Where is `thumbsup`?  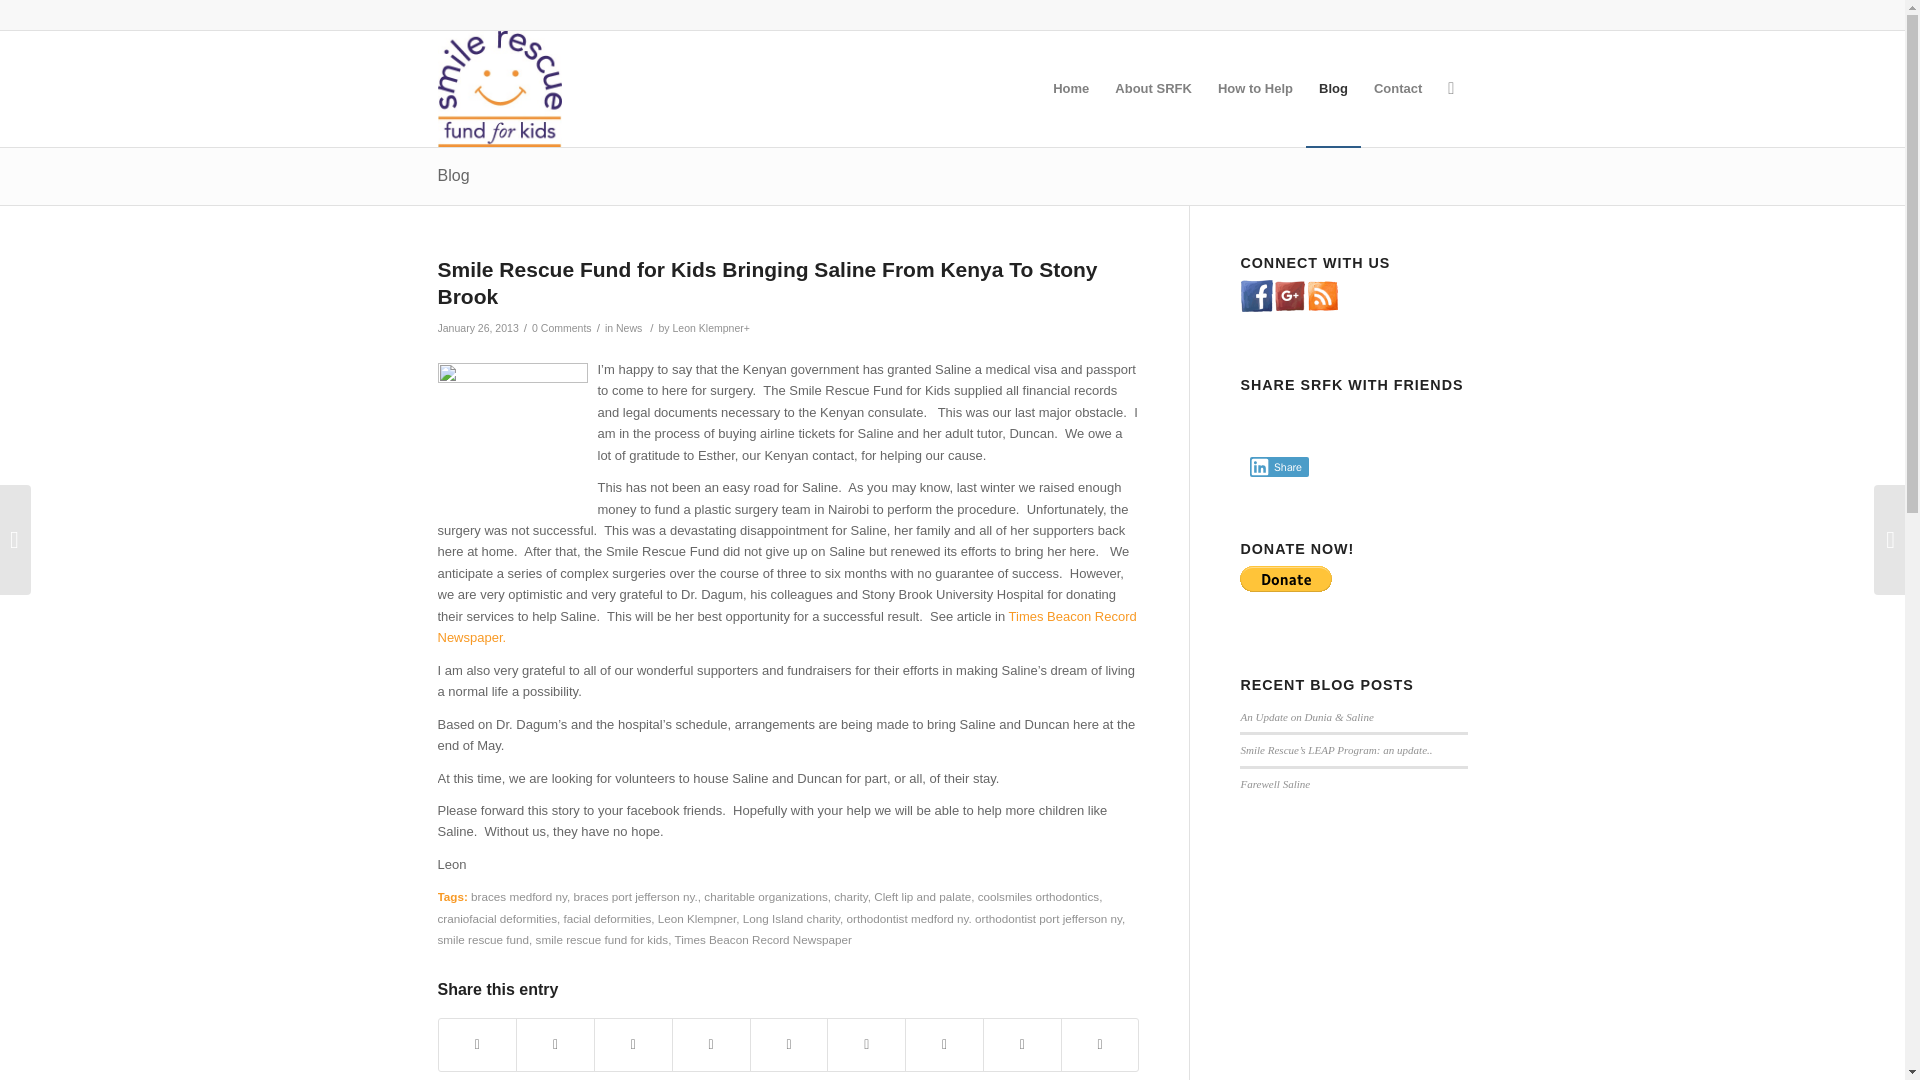 thumbsup is located at coordinates (512, 438).